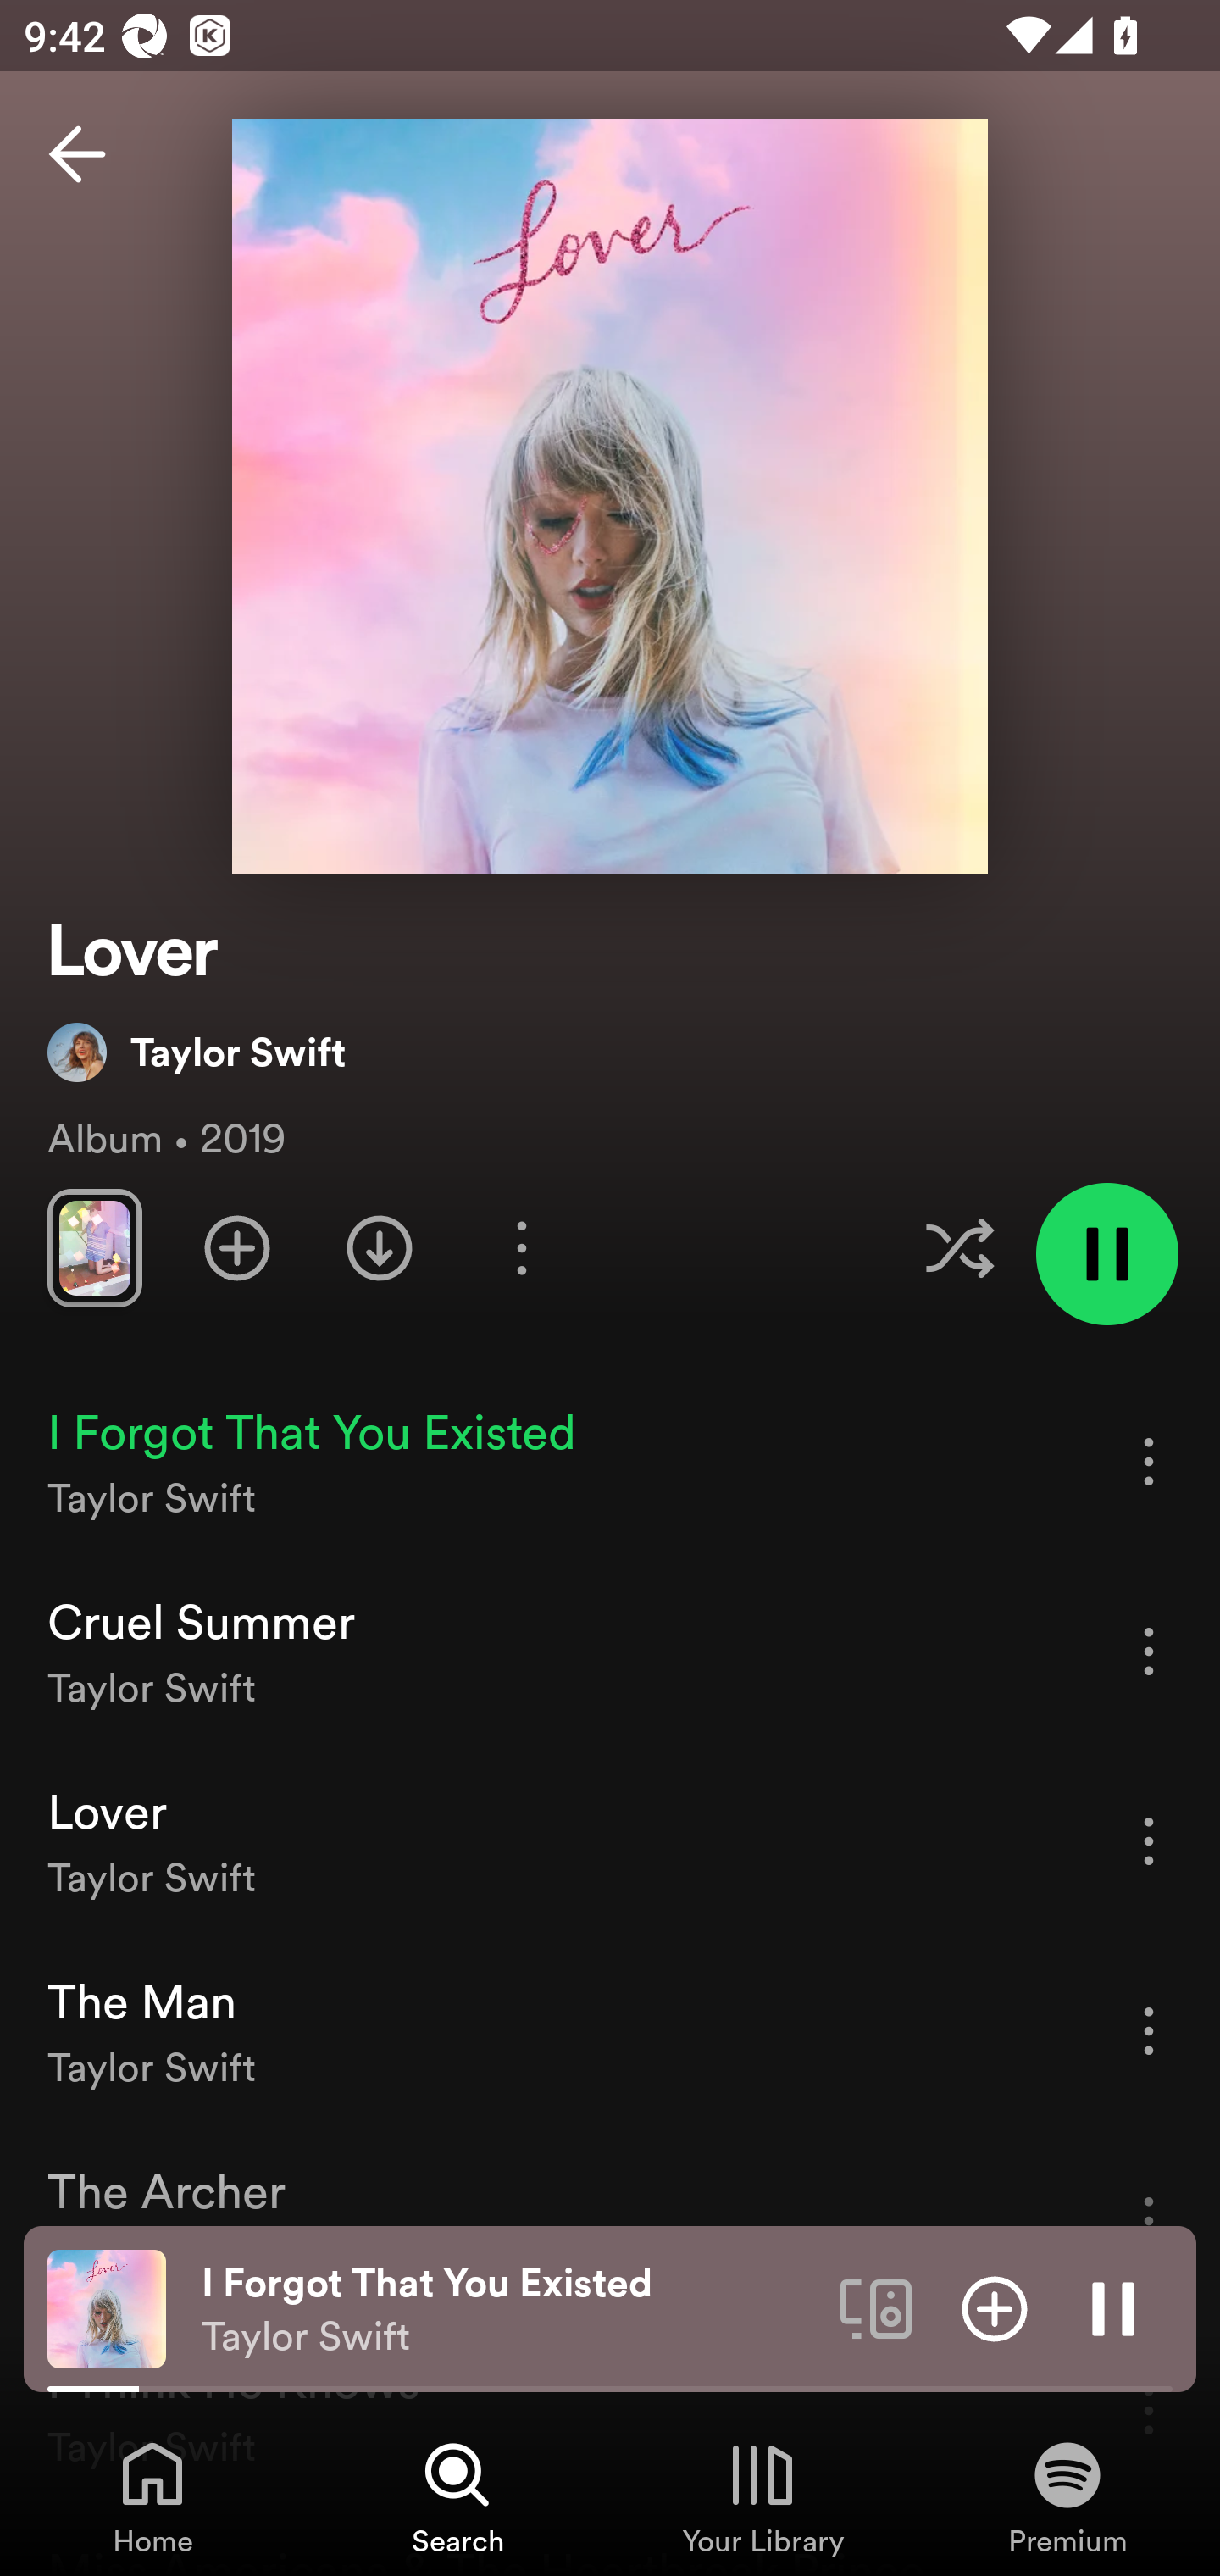 The width and height of the screenshot is (1220, 2576). What do you see at coordinates (457, 2496) in the screenshot?
I see `Search, Tab 2 of 4 Search Search` at bounding box center [457, 2496].